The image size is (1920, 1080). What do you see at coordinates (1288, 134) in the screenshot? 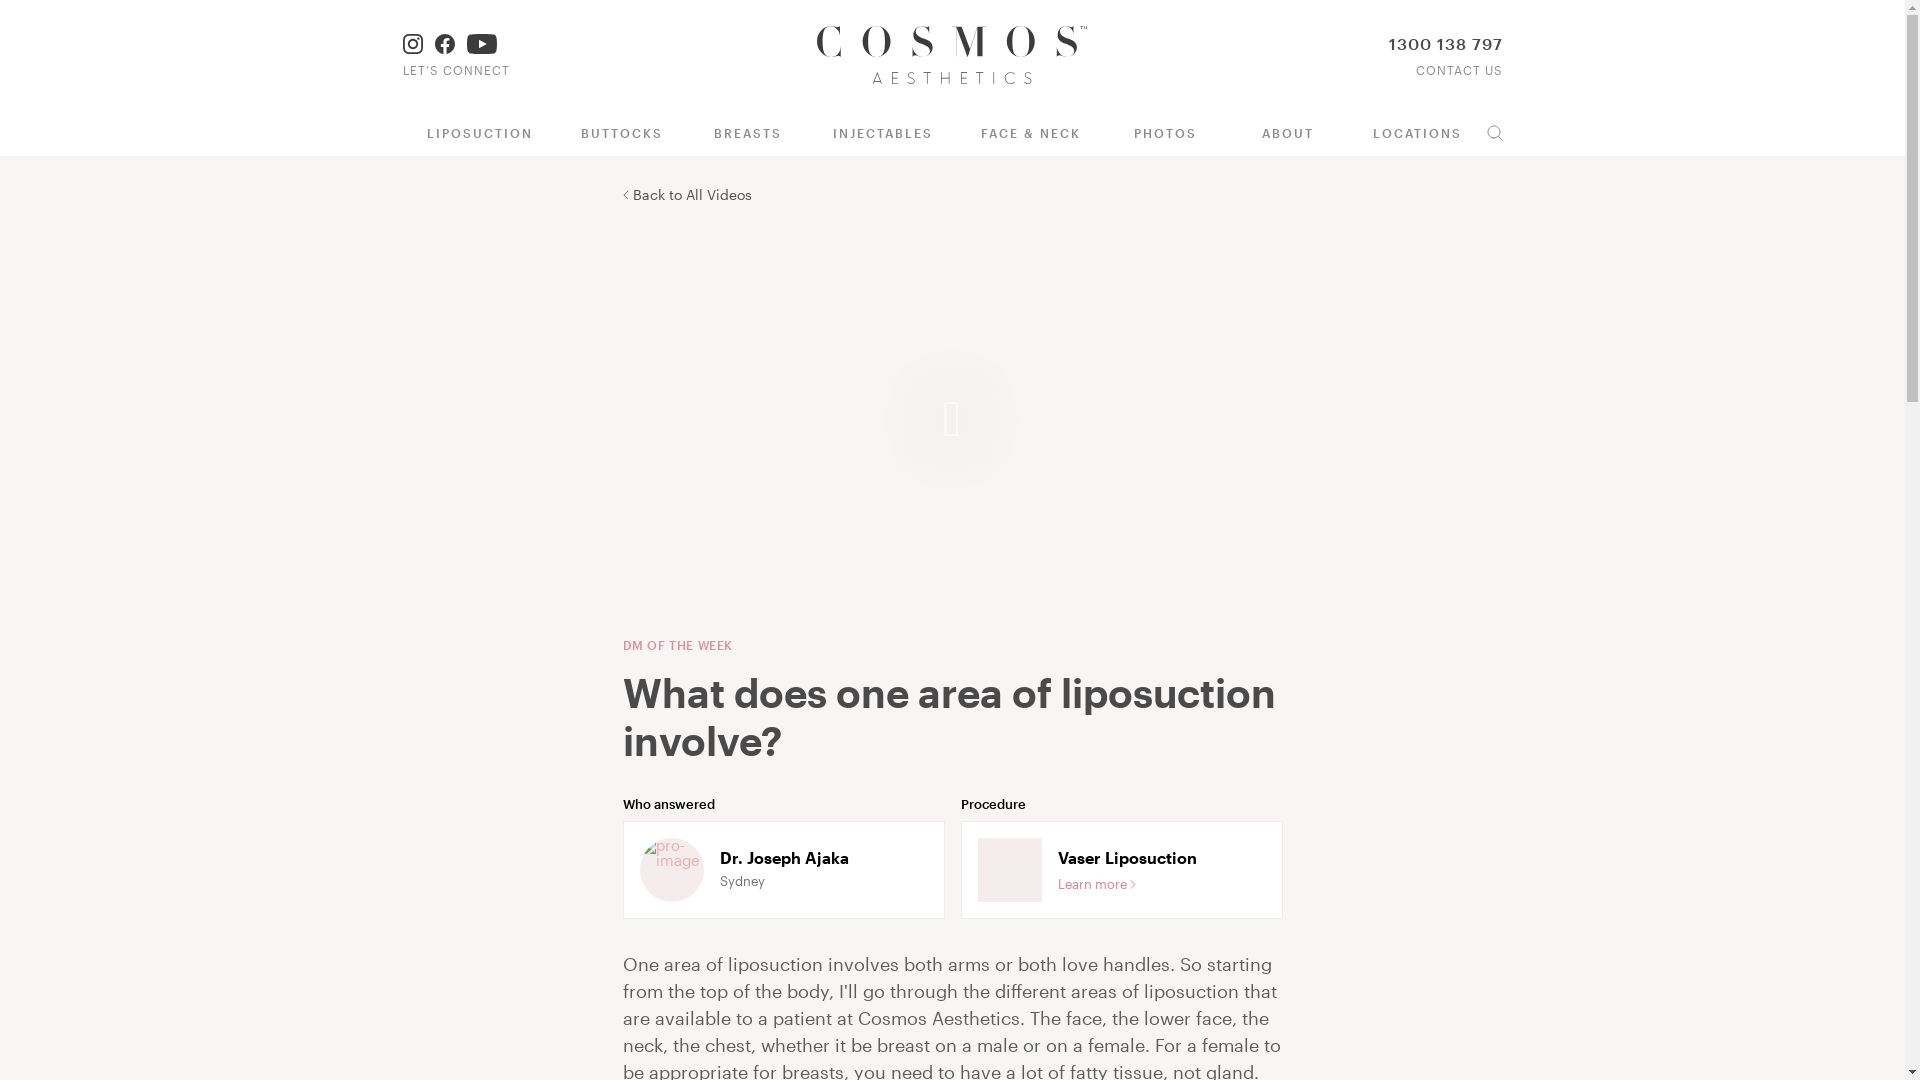
I see `ABOUT` at bounding box center [1288, 134].